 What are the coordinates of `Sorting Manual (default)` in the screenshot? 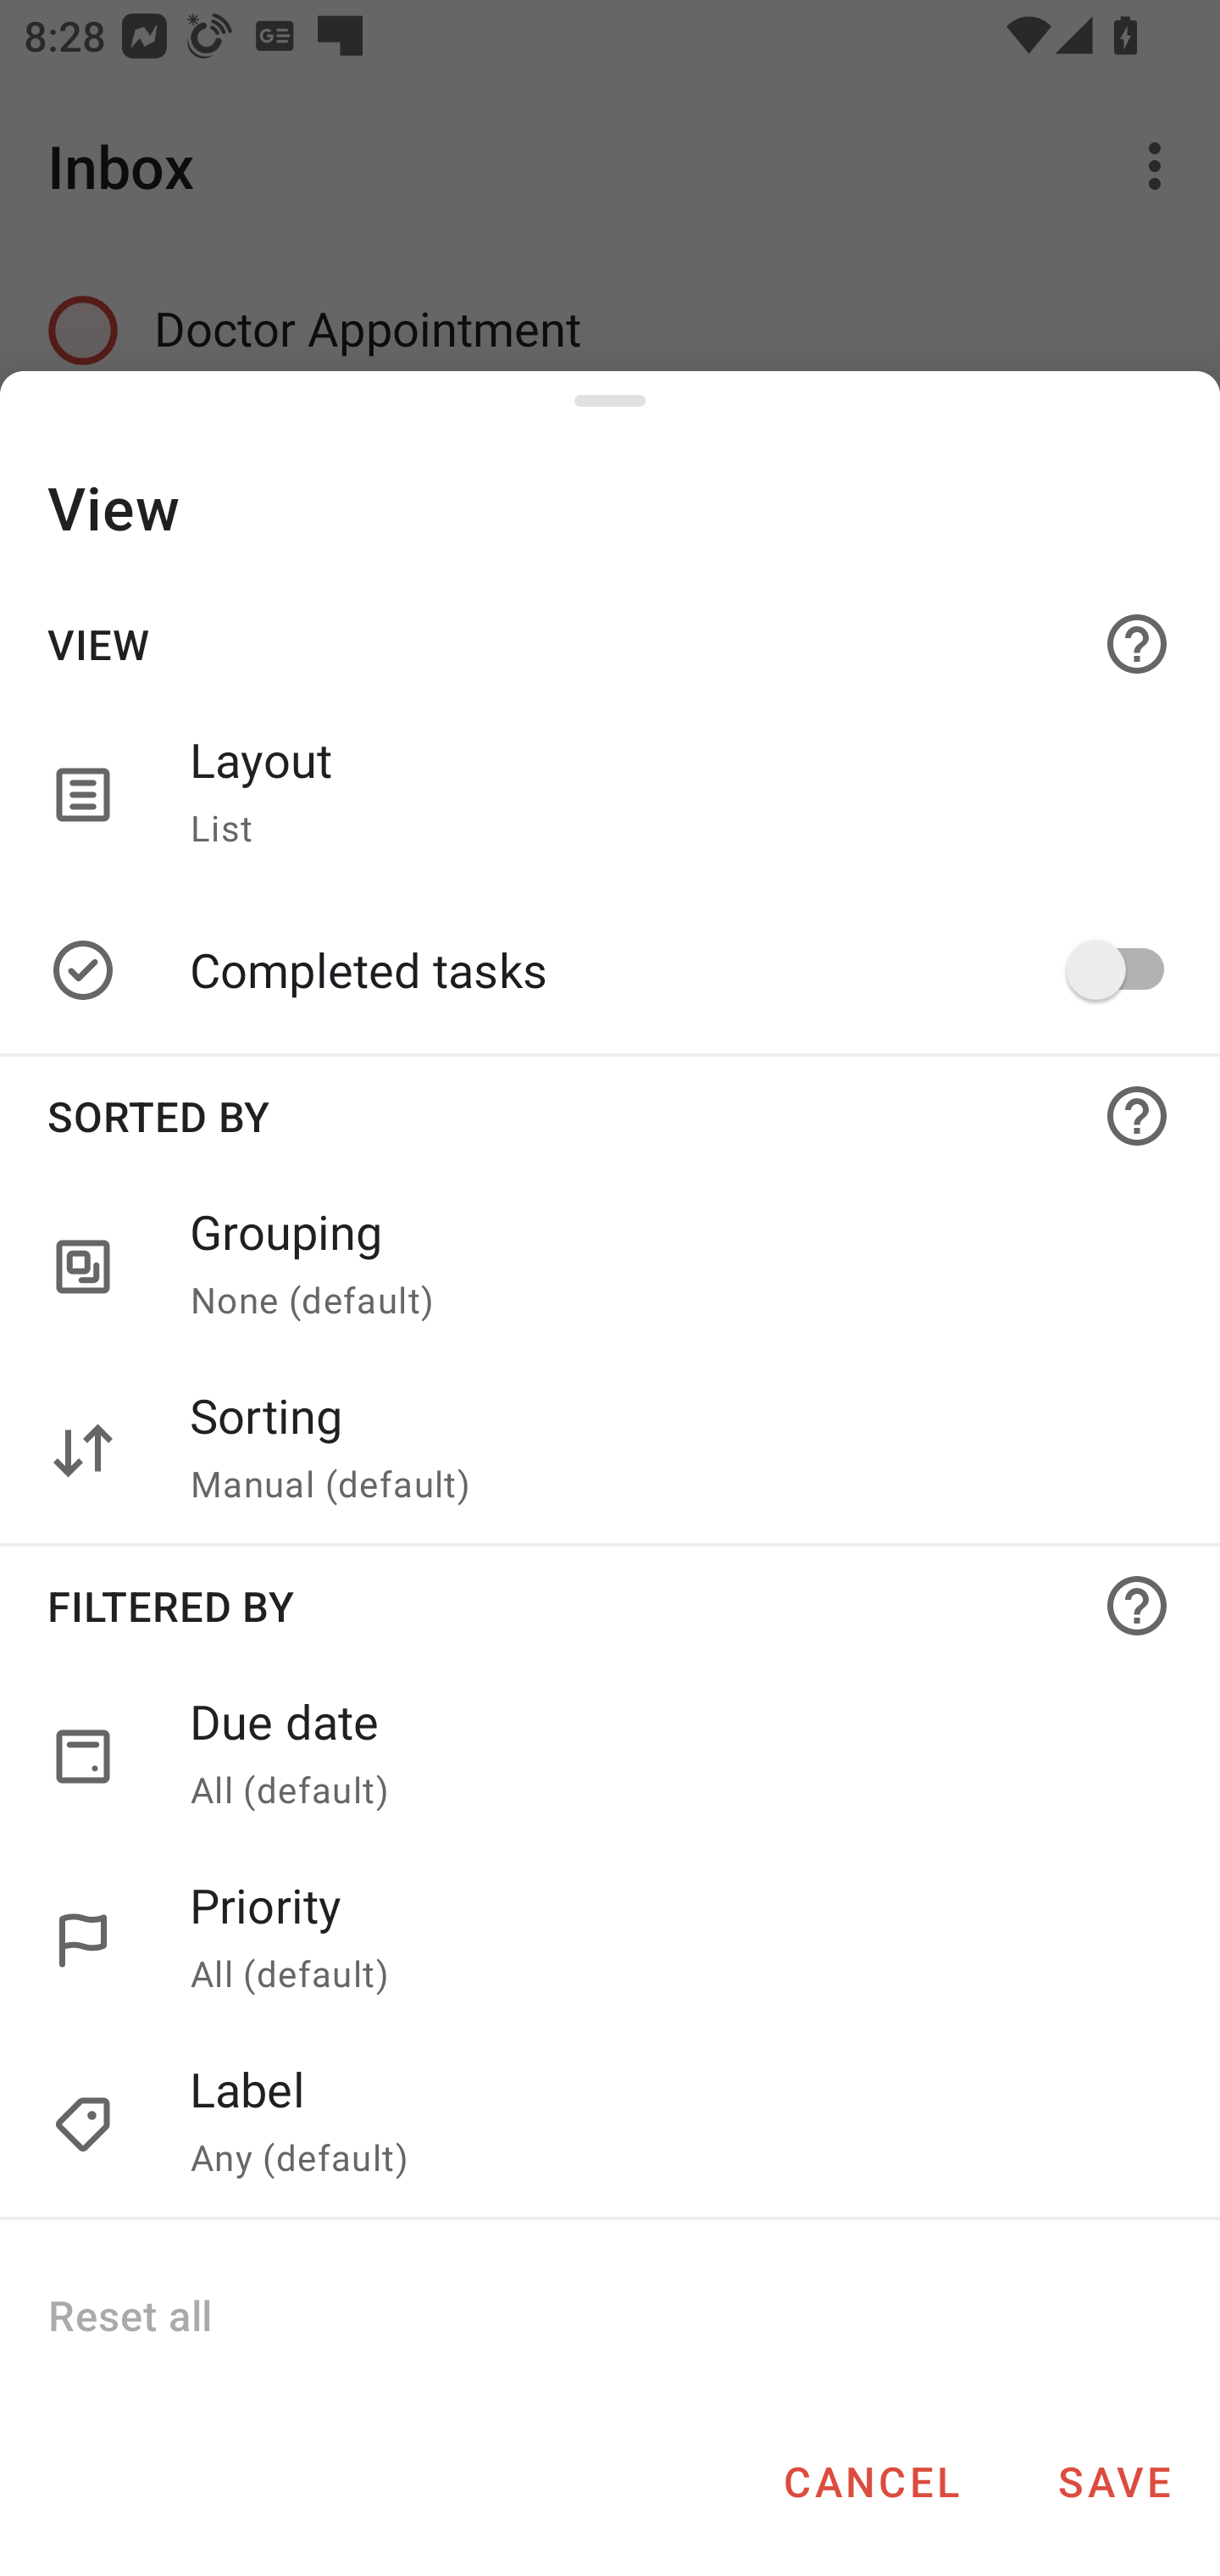 It's located at (669, 1451).